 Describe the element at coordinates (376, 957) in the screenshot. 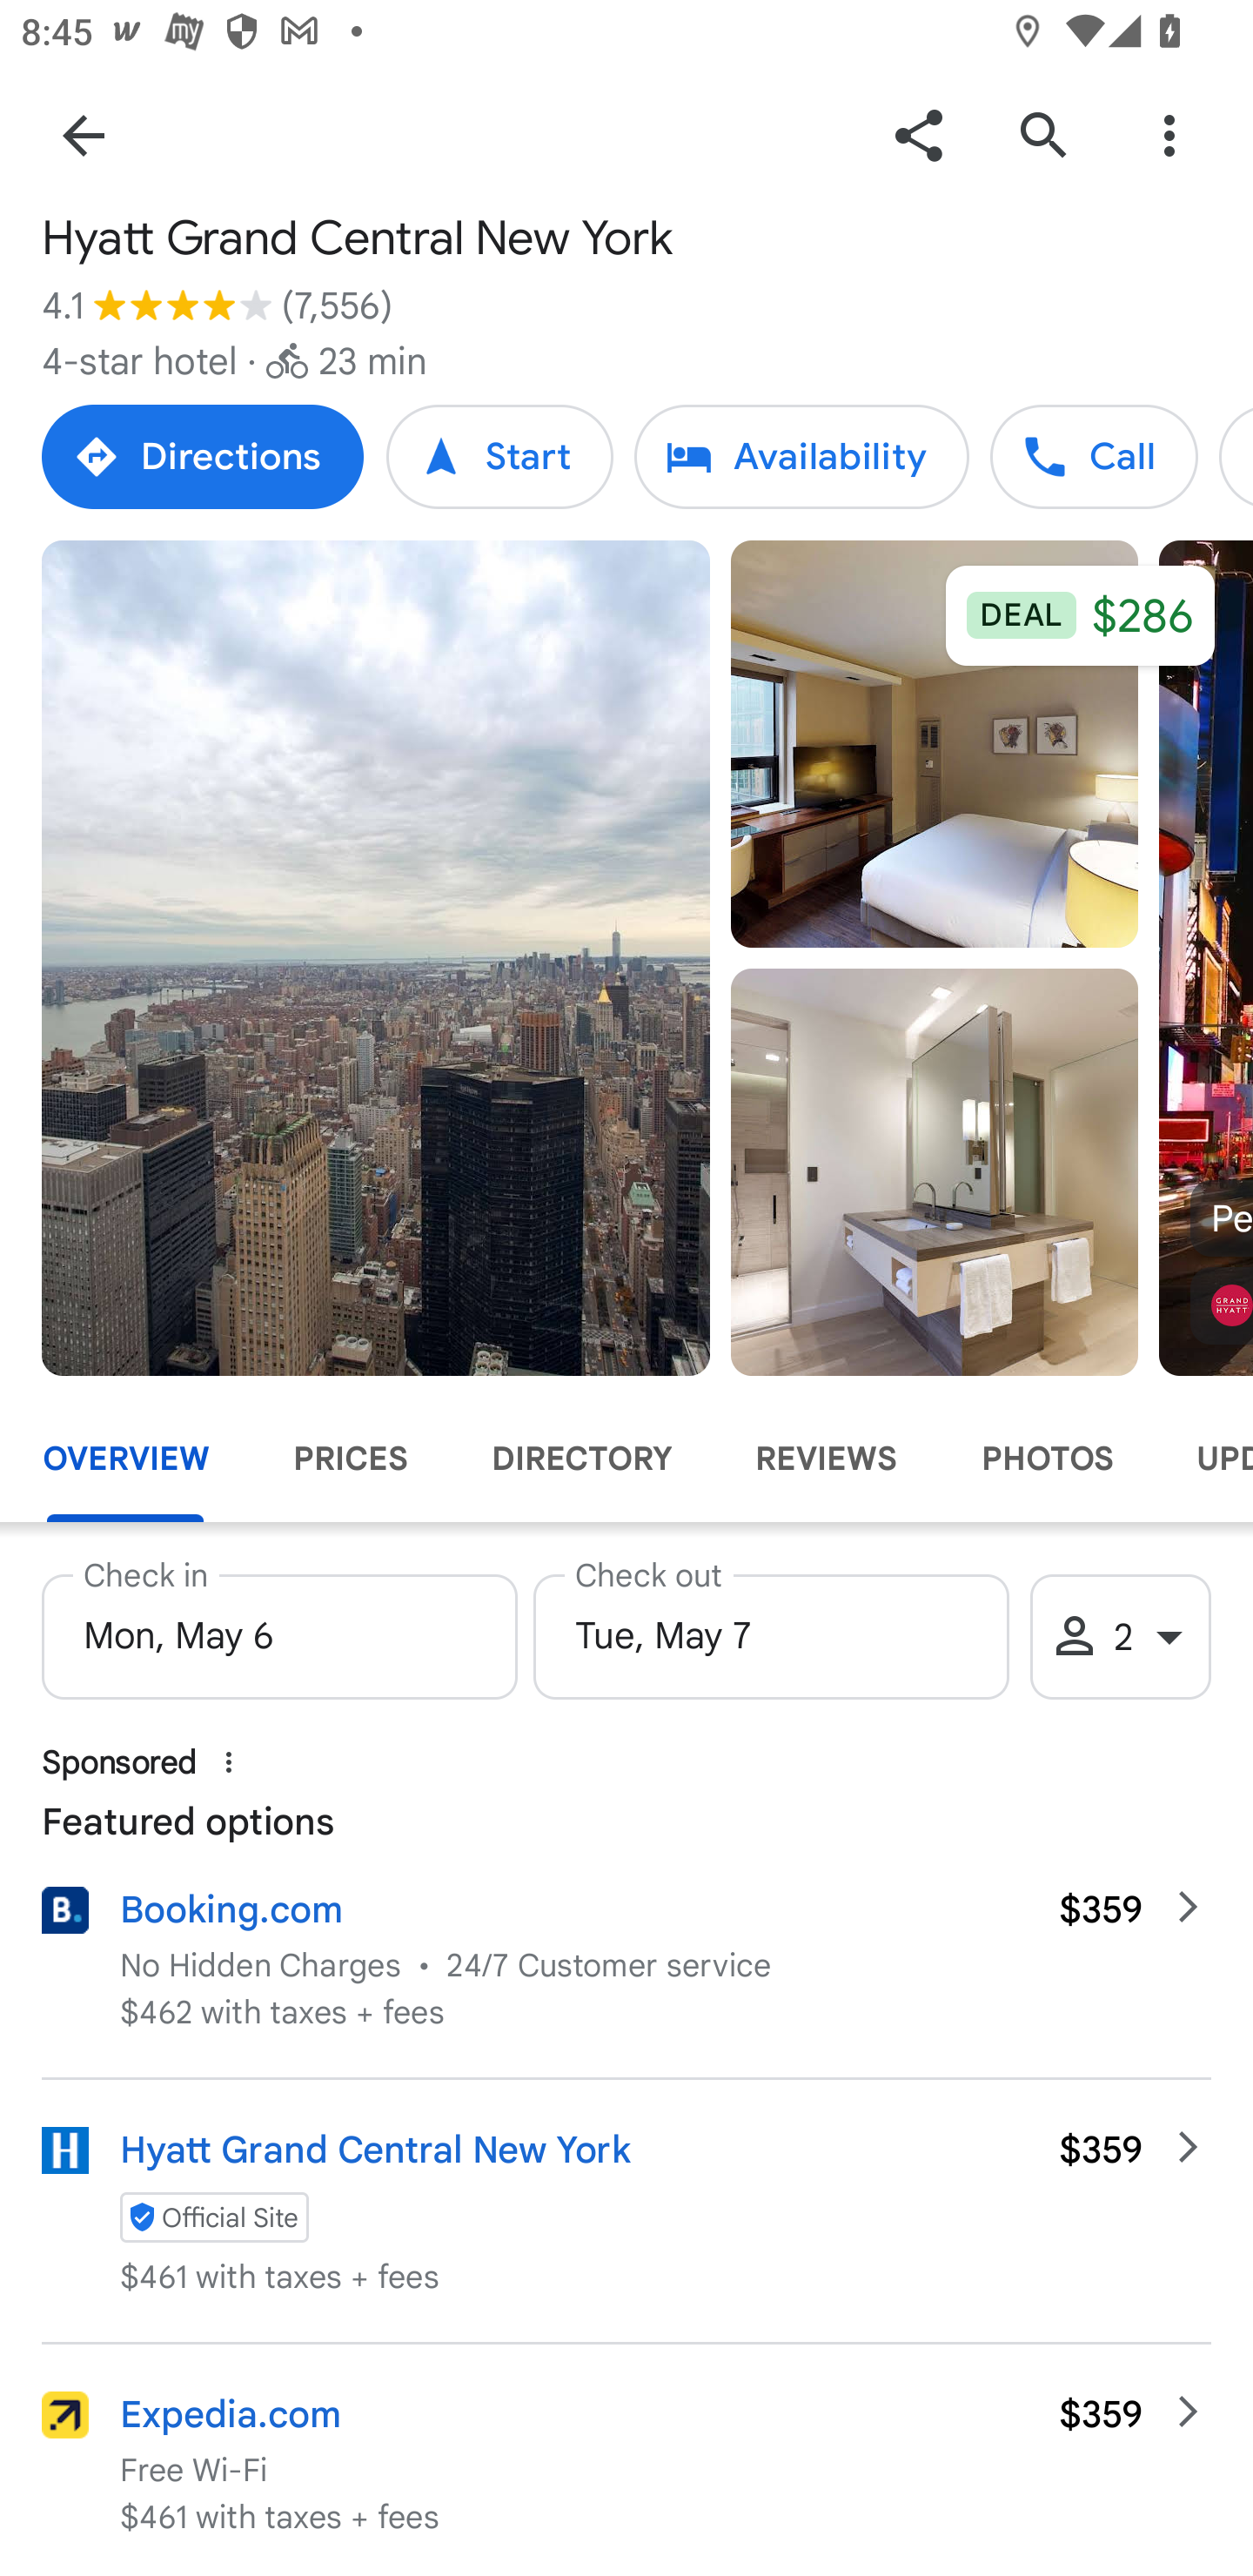

I see `Photo` at that location.